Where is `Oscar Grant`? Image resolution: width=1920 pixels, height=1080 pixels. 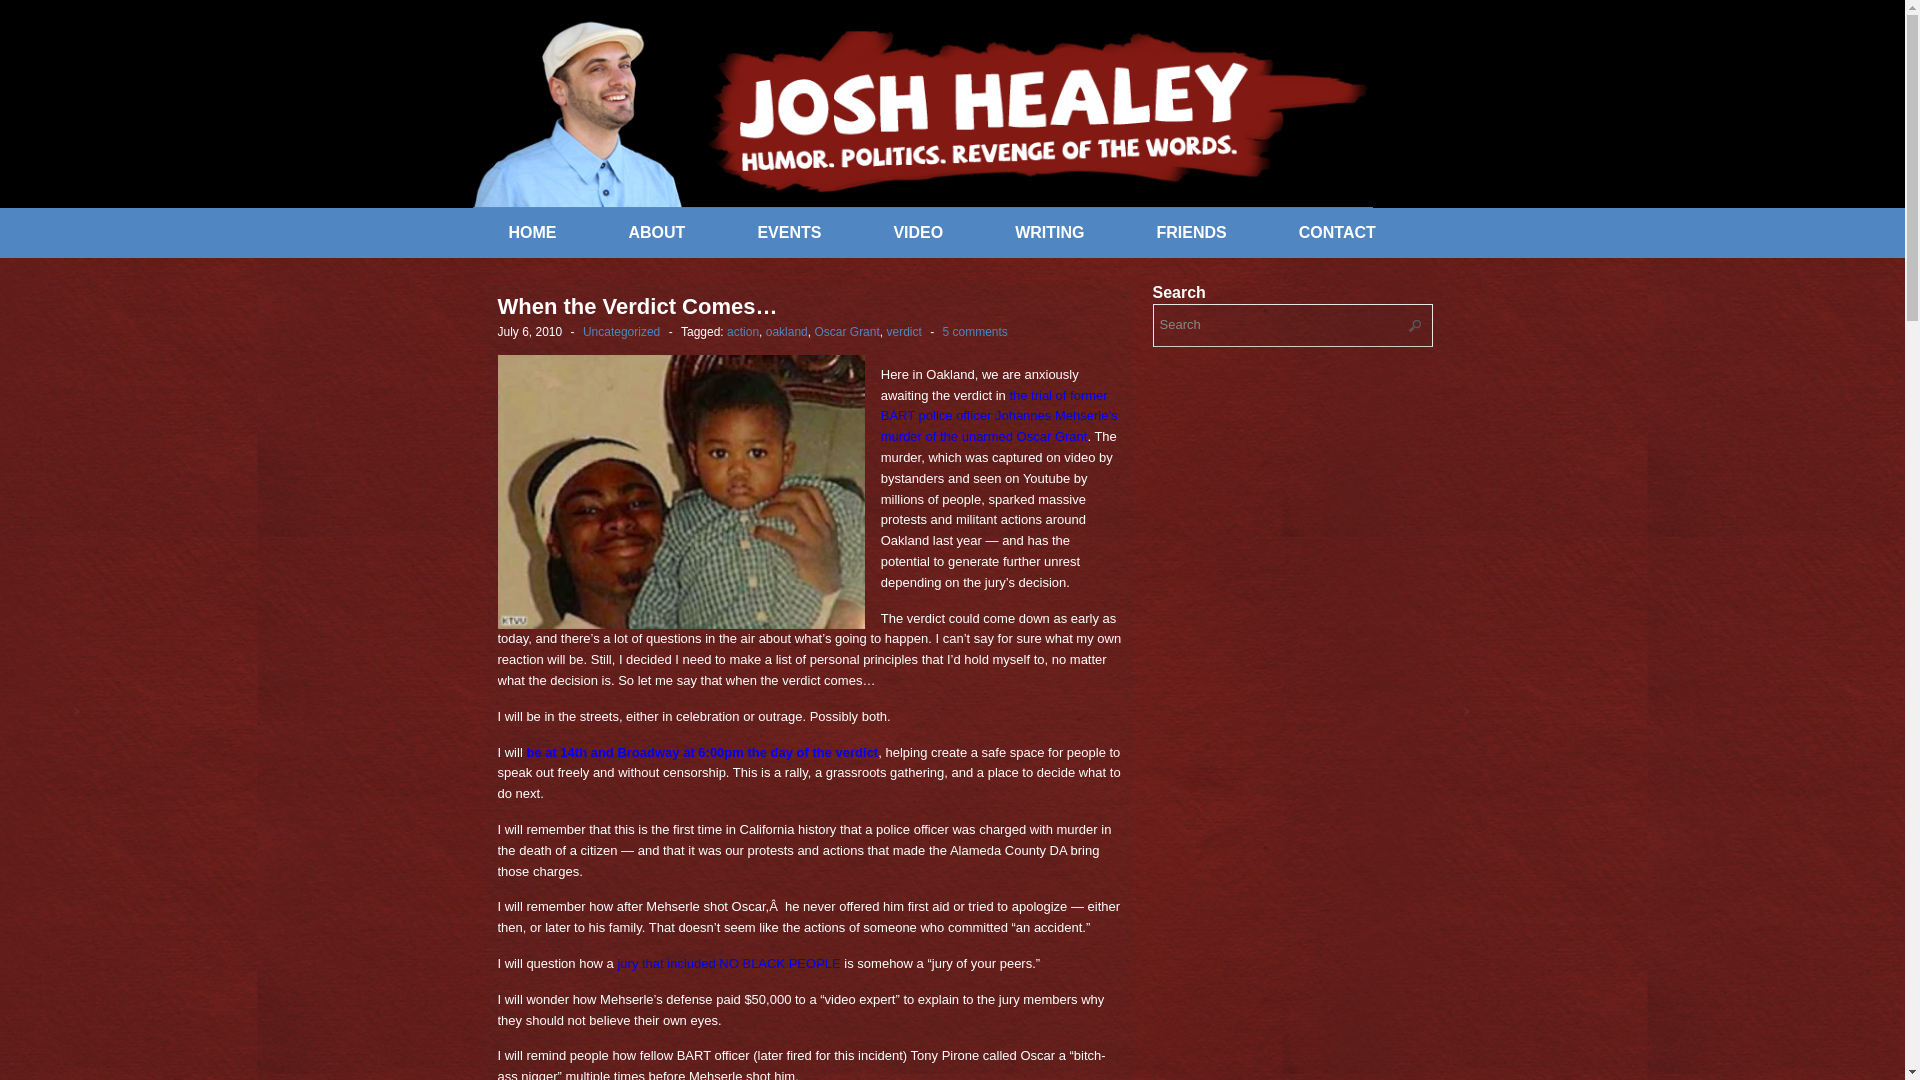
Oscar Grant is located at coordinates (846, 332).